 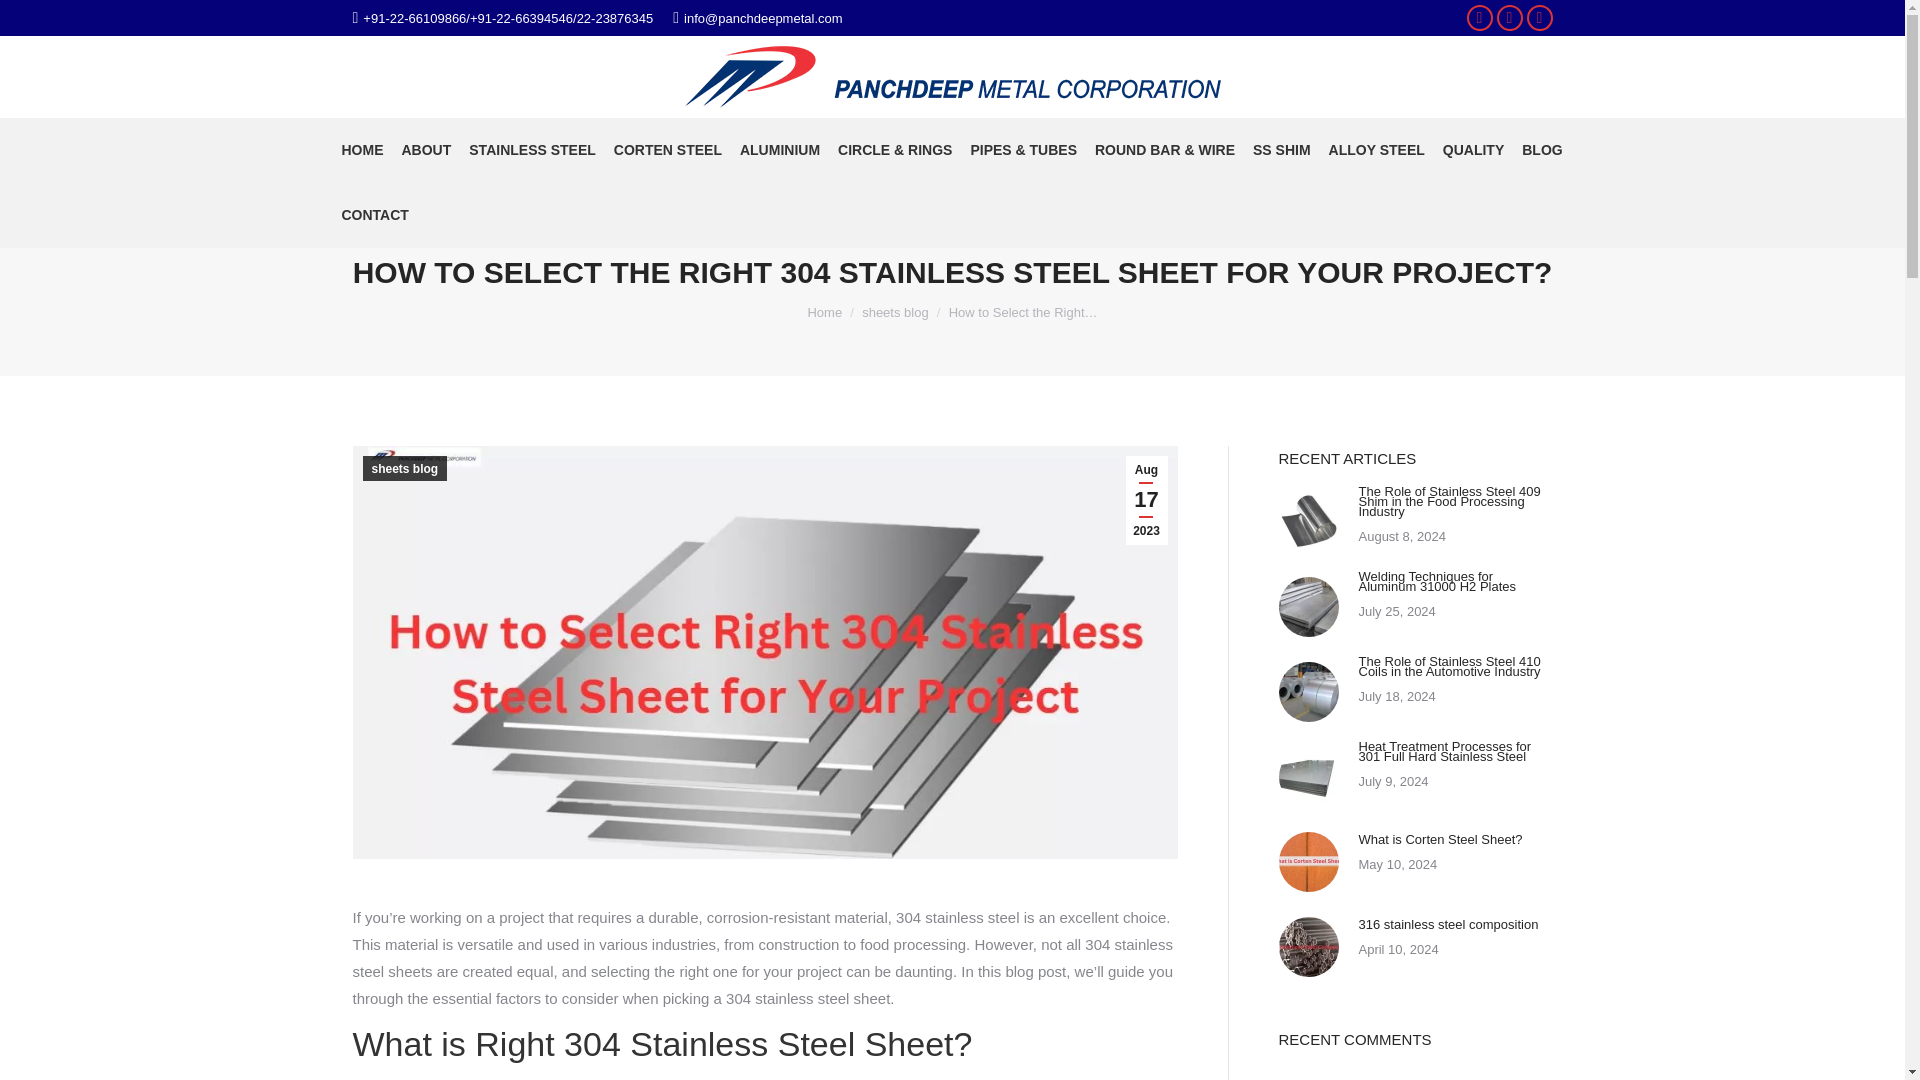 What do you see at coordinates (780, 150) in the screenshot?
I see `ALUMINIUM` at bounding box center [780, 150].